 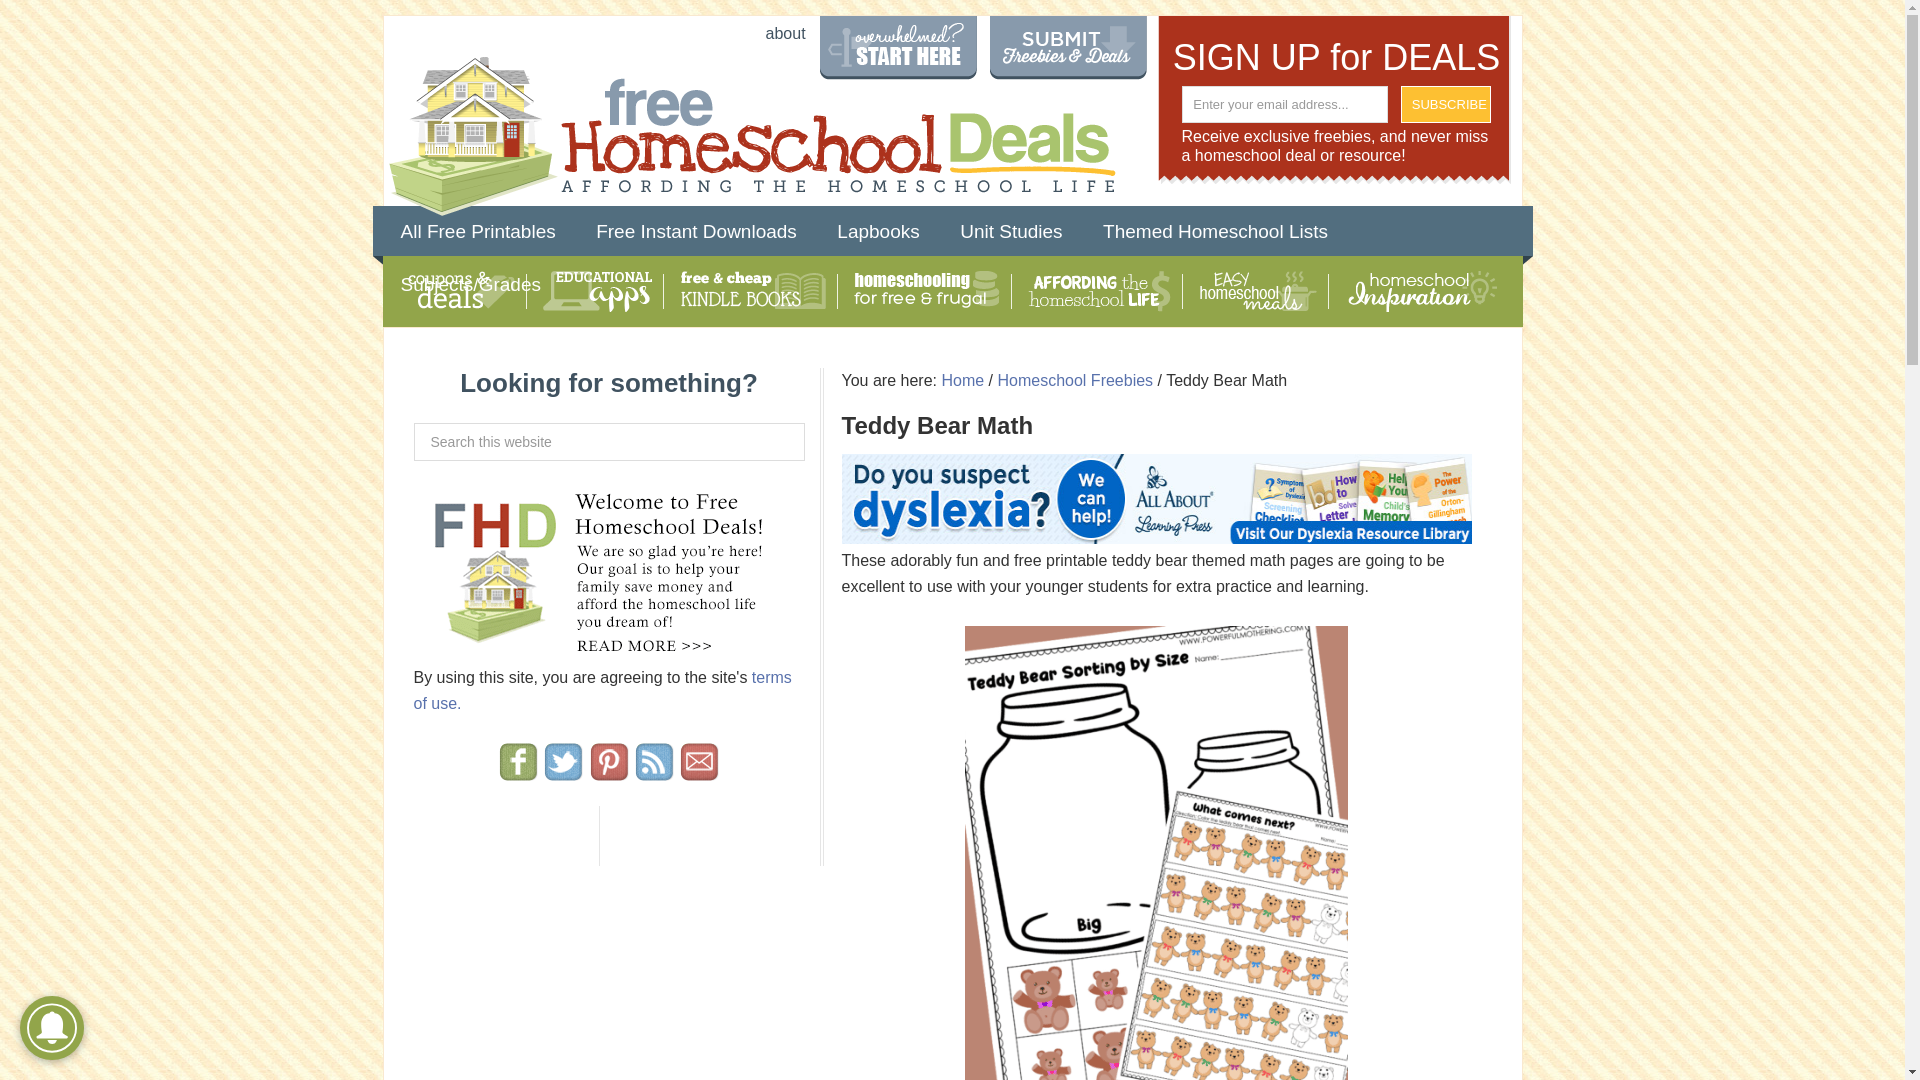 I want to click on Themed Homeschool Lists, so click(x=1214, y=232).